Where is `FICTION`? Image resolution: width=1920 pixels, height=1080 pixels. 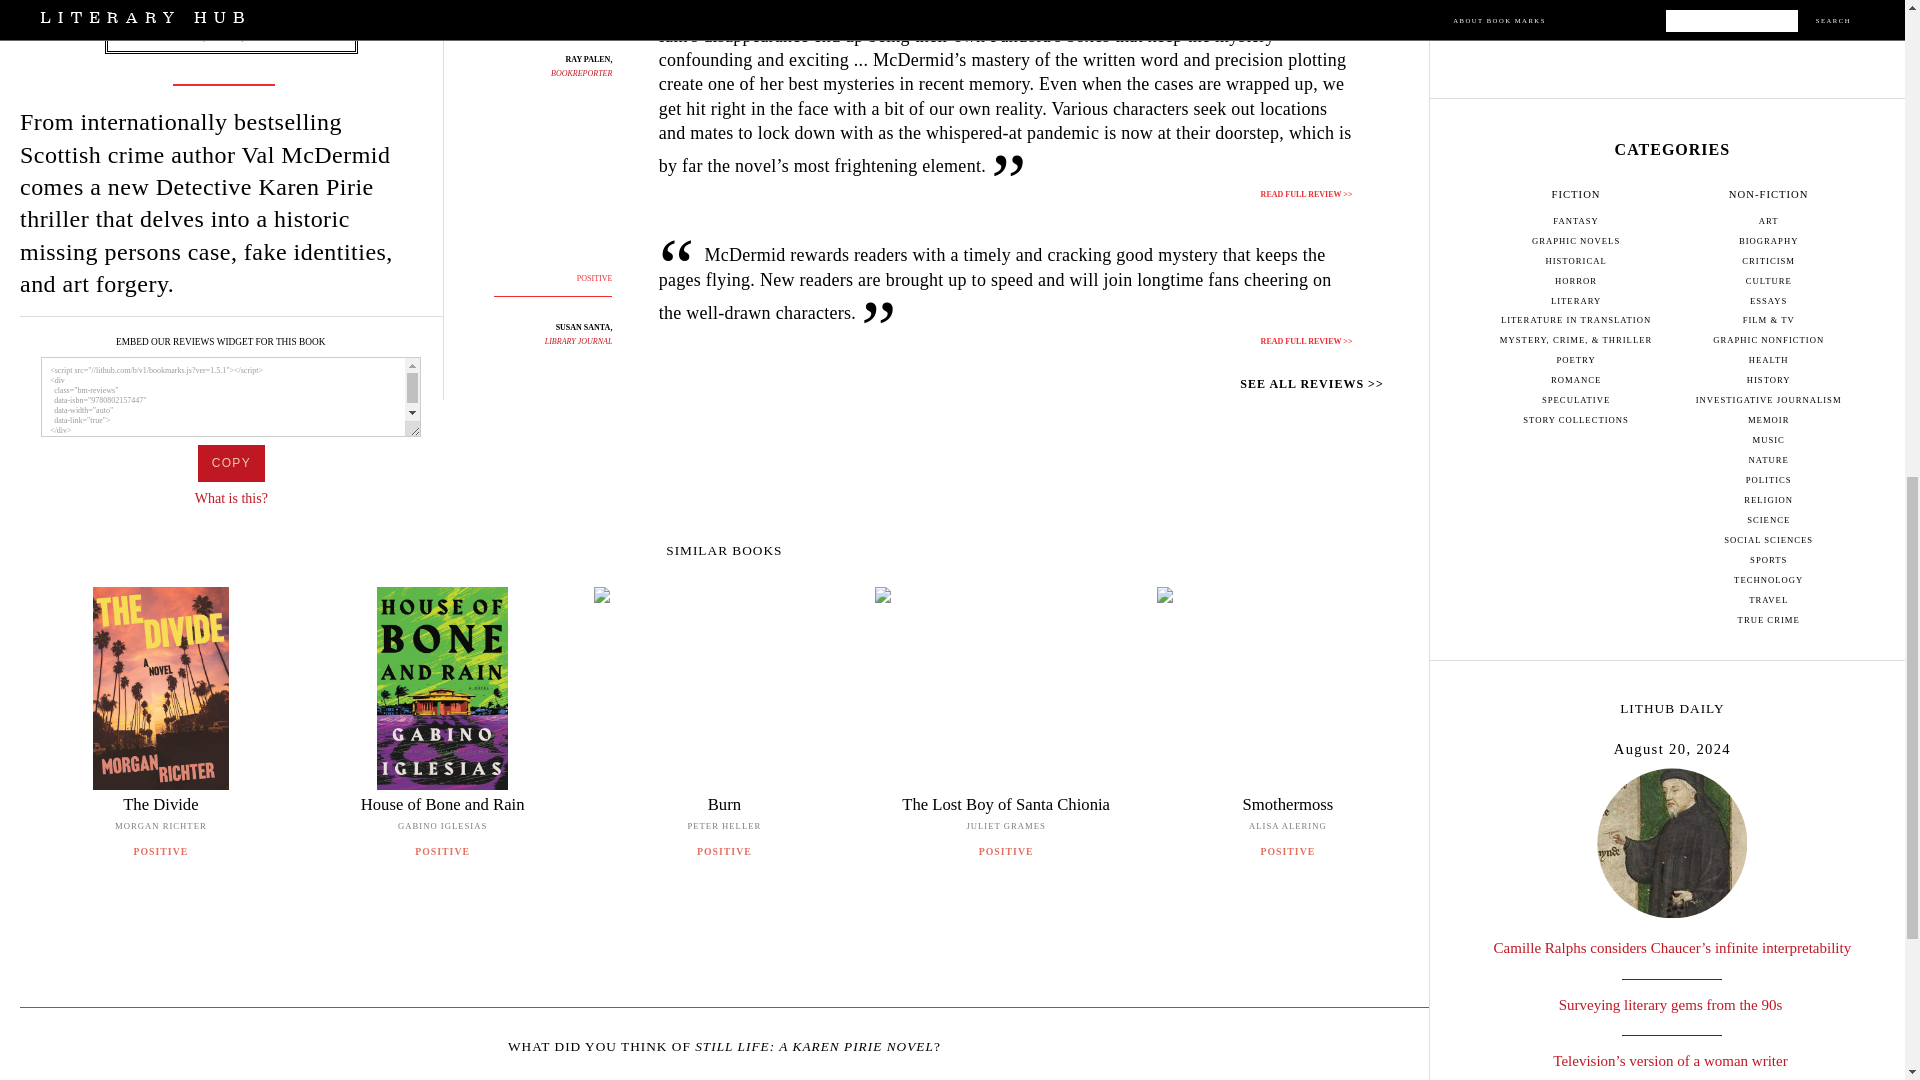
FICTION is located at coordinates (231, 18).